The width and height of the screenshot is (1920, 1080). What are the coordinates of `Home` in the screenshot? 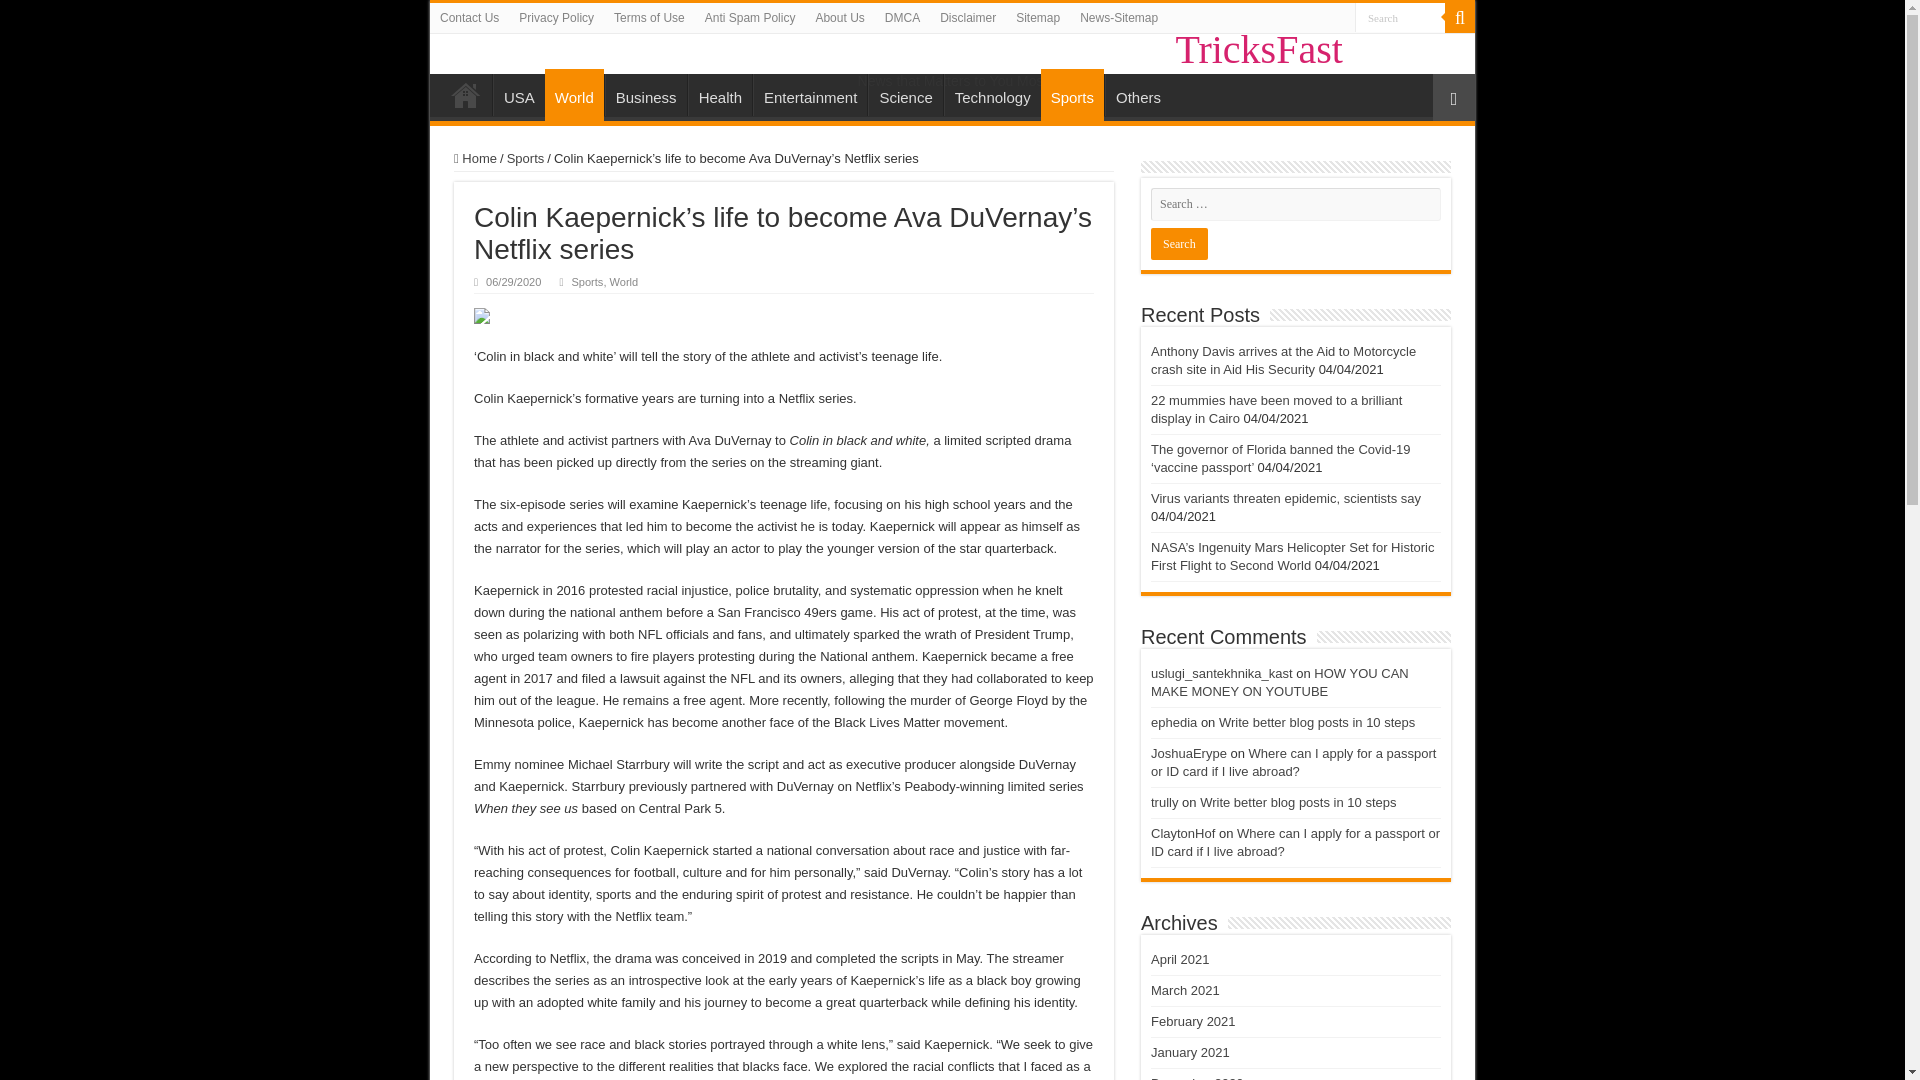 It's located at (475, 158).